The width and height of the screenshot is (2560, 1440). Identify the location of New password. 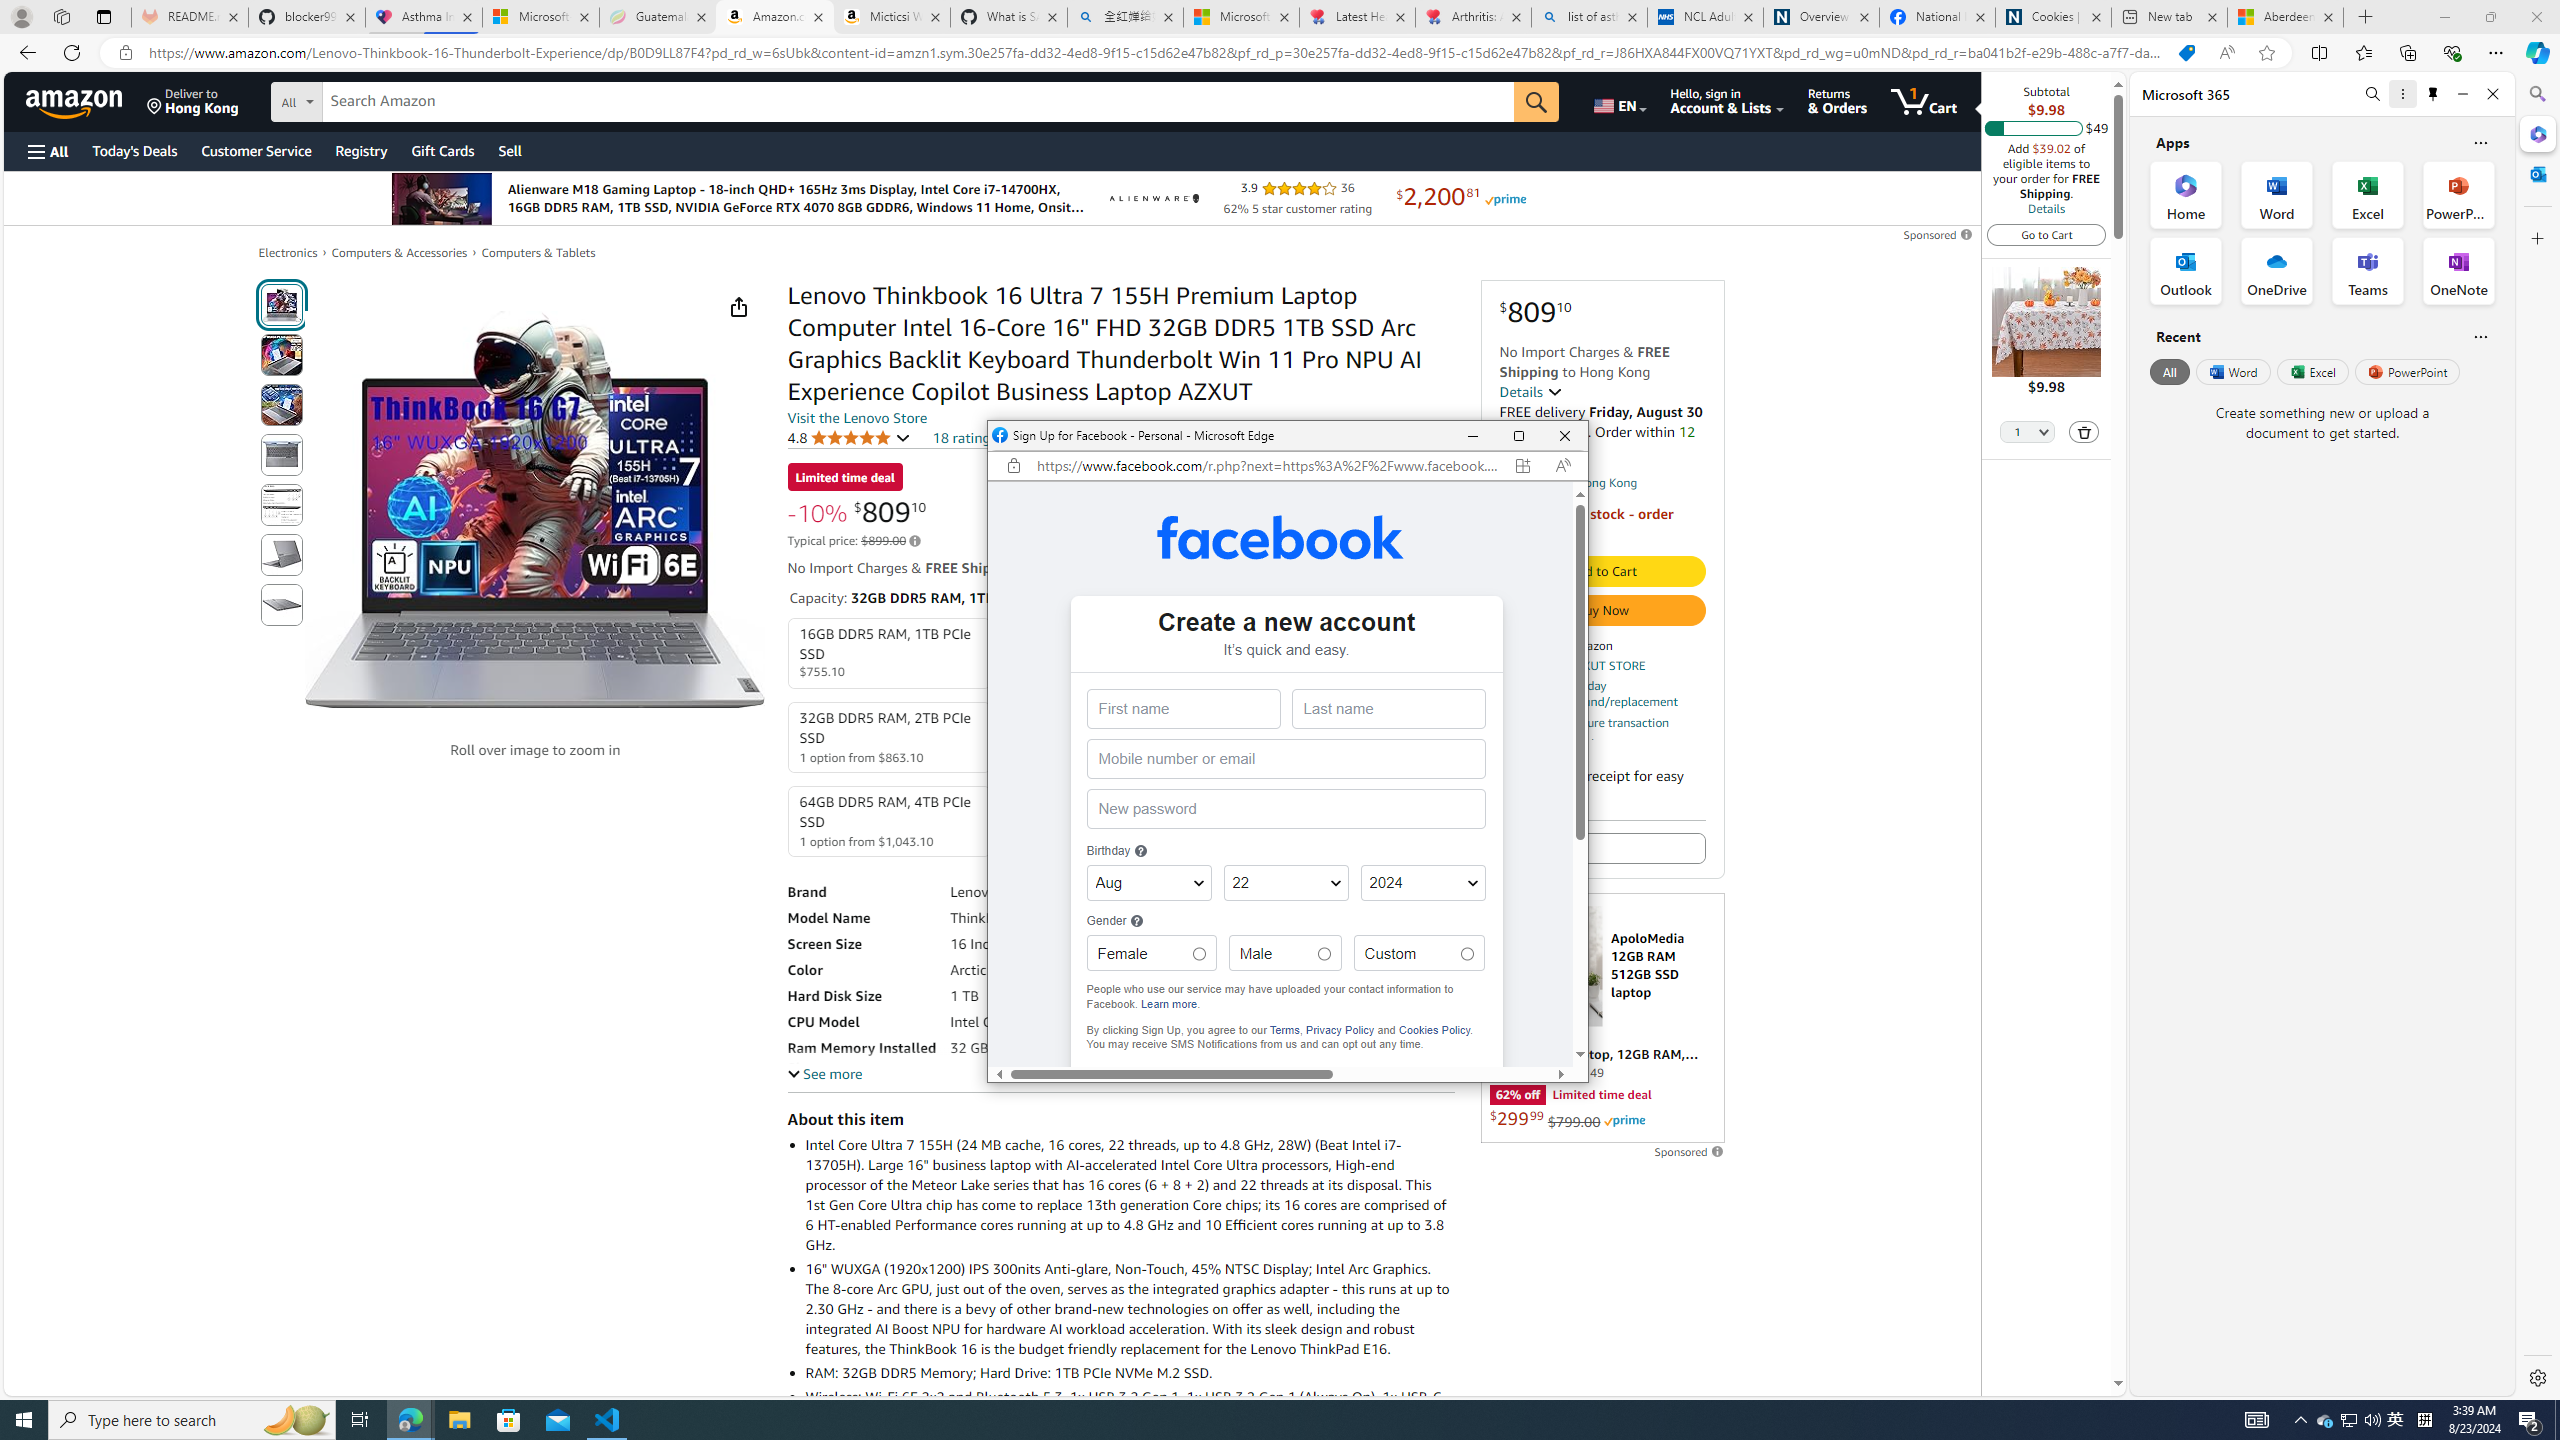
(1284, 809).